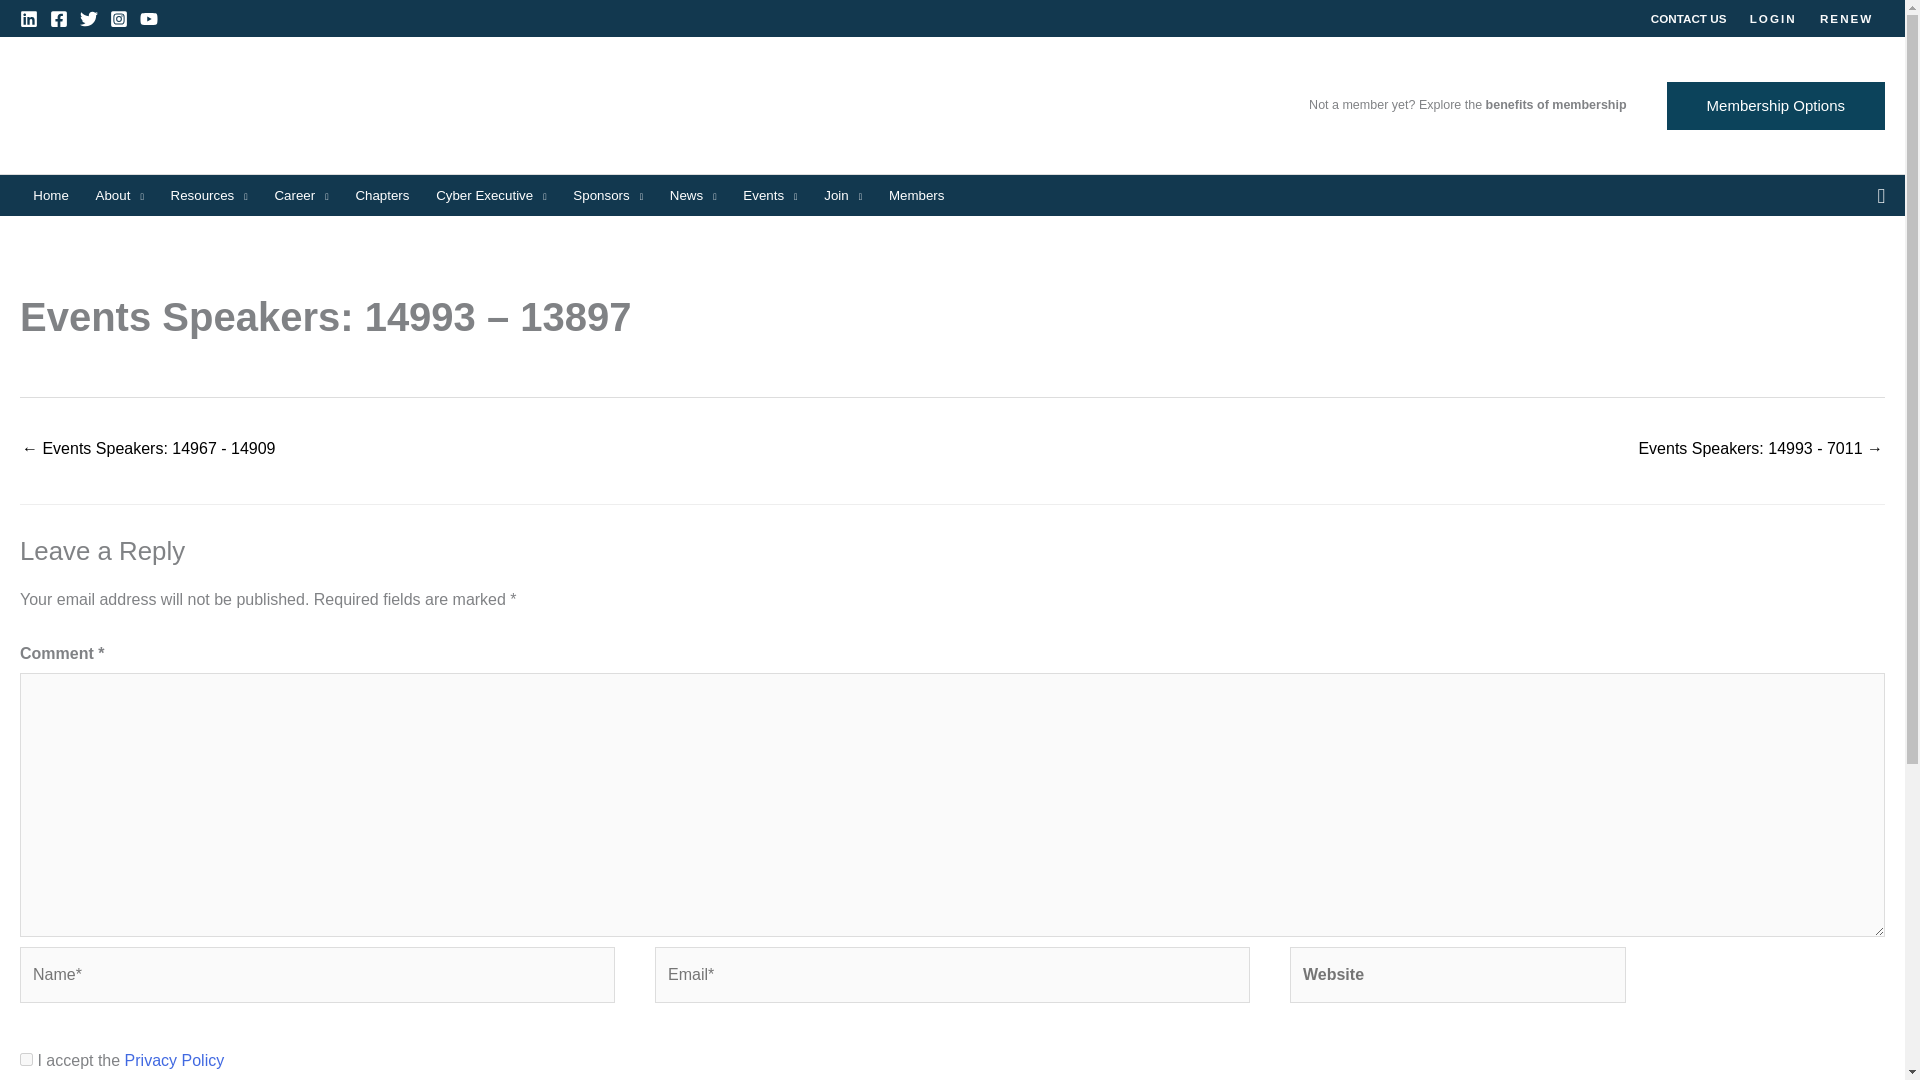 The image size is (1920, 1080). What do you see at coordinates (120, 196) in the screenshot?
I see `About` at bounding box center [120, 196].